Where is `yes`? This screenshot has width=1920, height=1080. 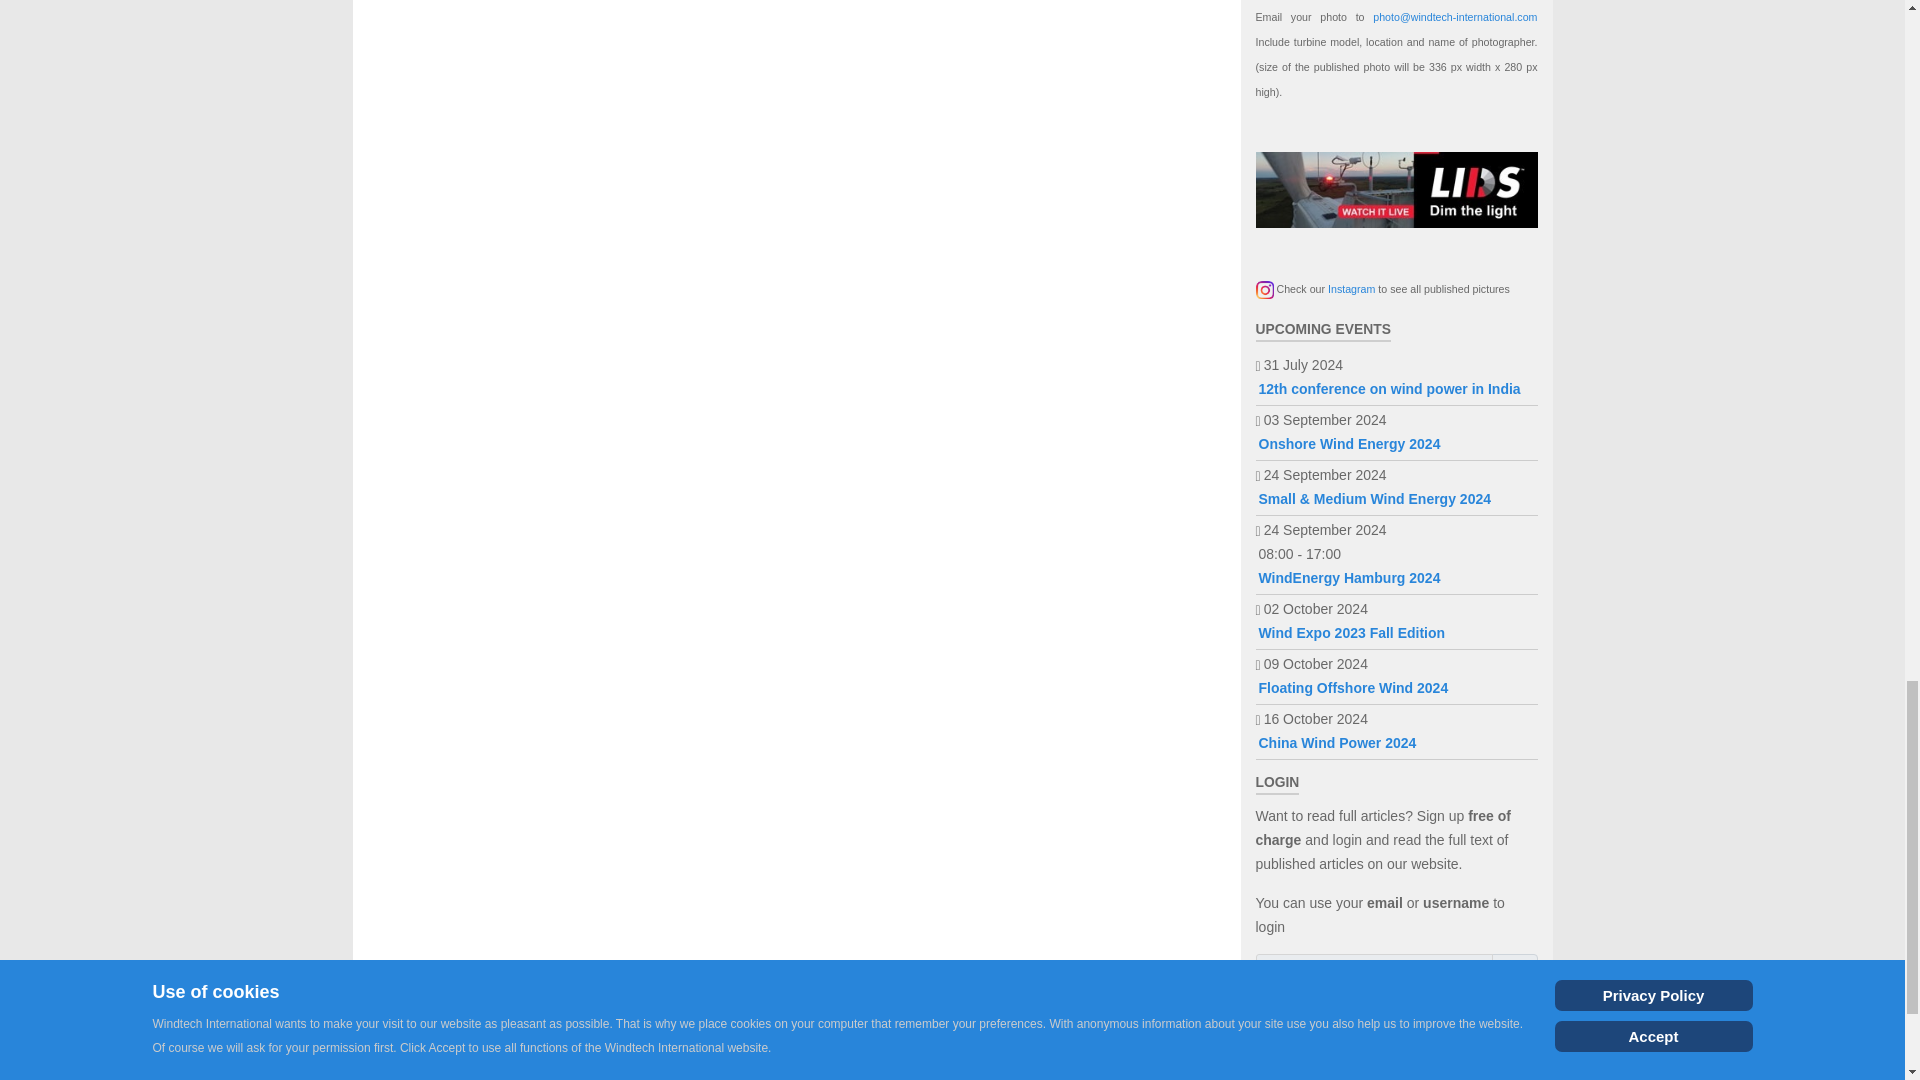
yes is located at coordinates (1262, 1053).